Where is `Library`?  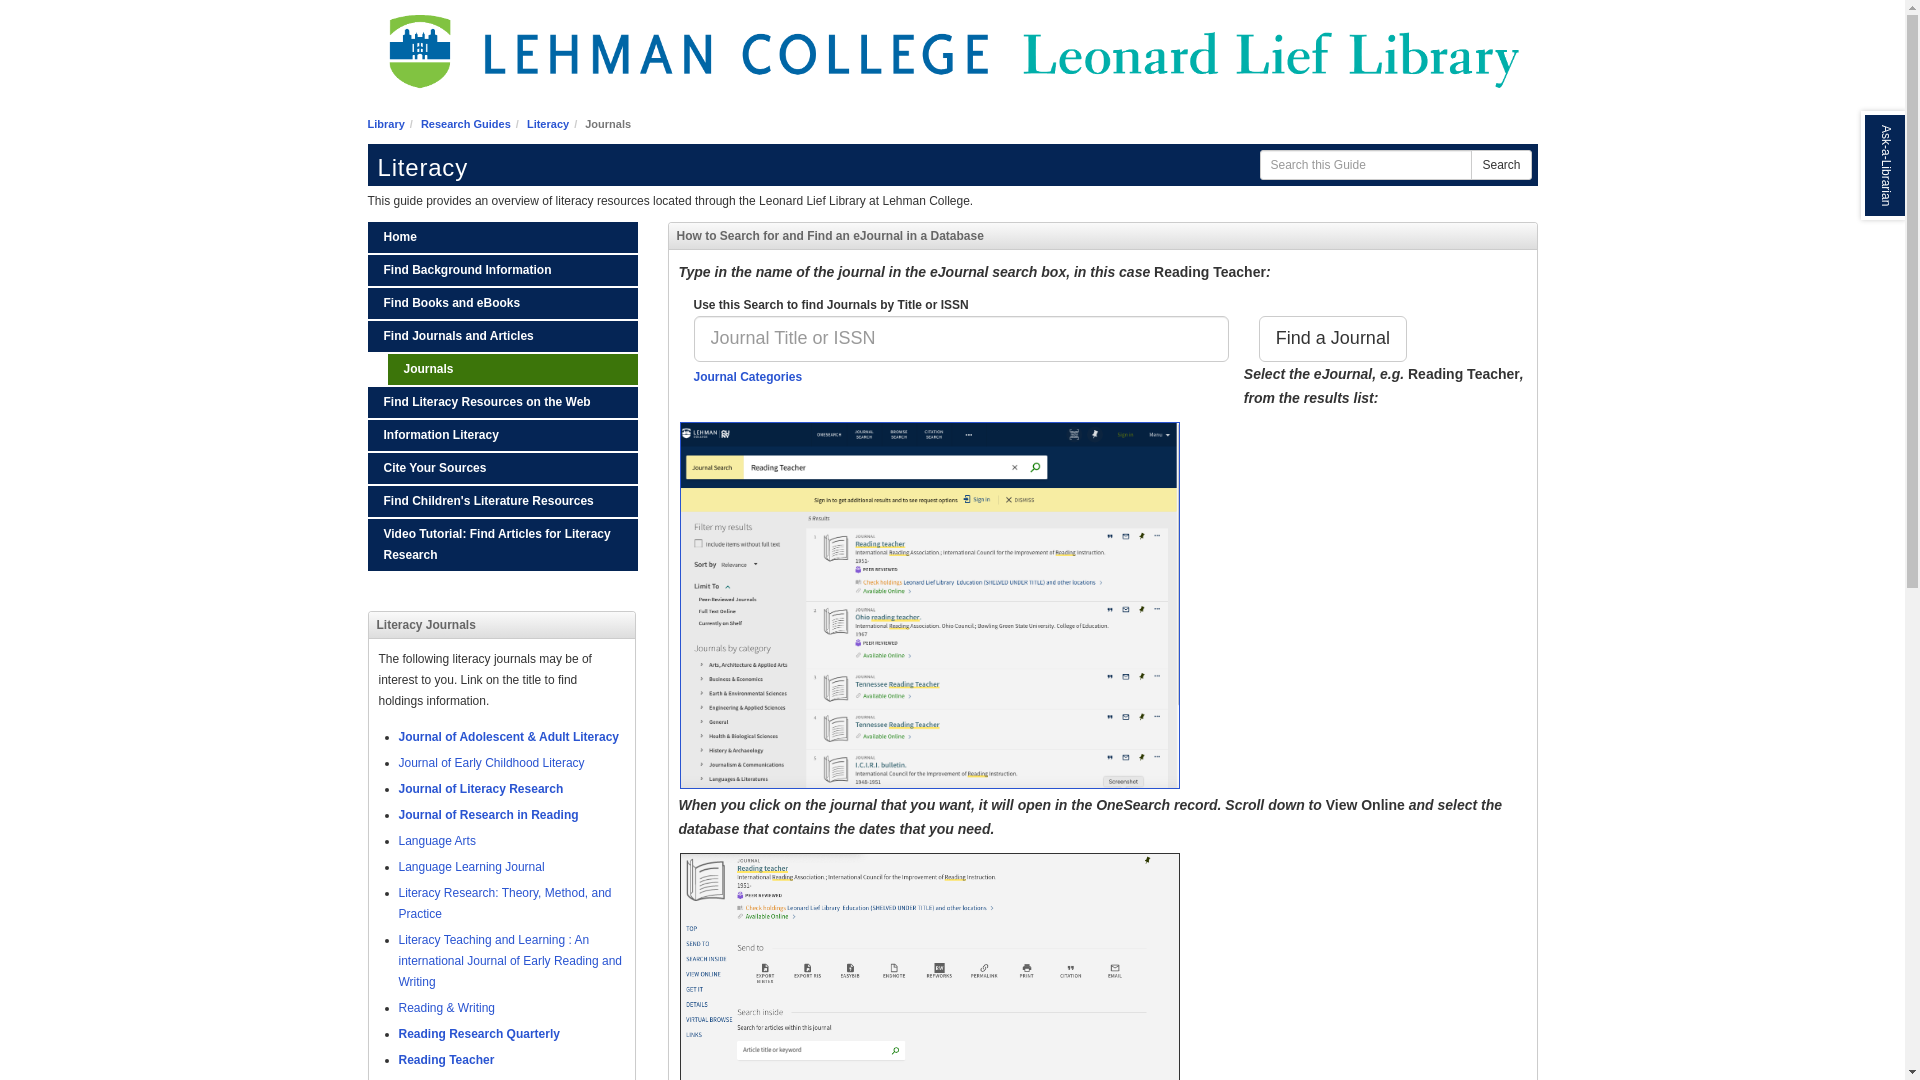 Library is located at coordinates (386, 123).